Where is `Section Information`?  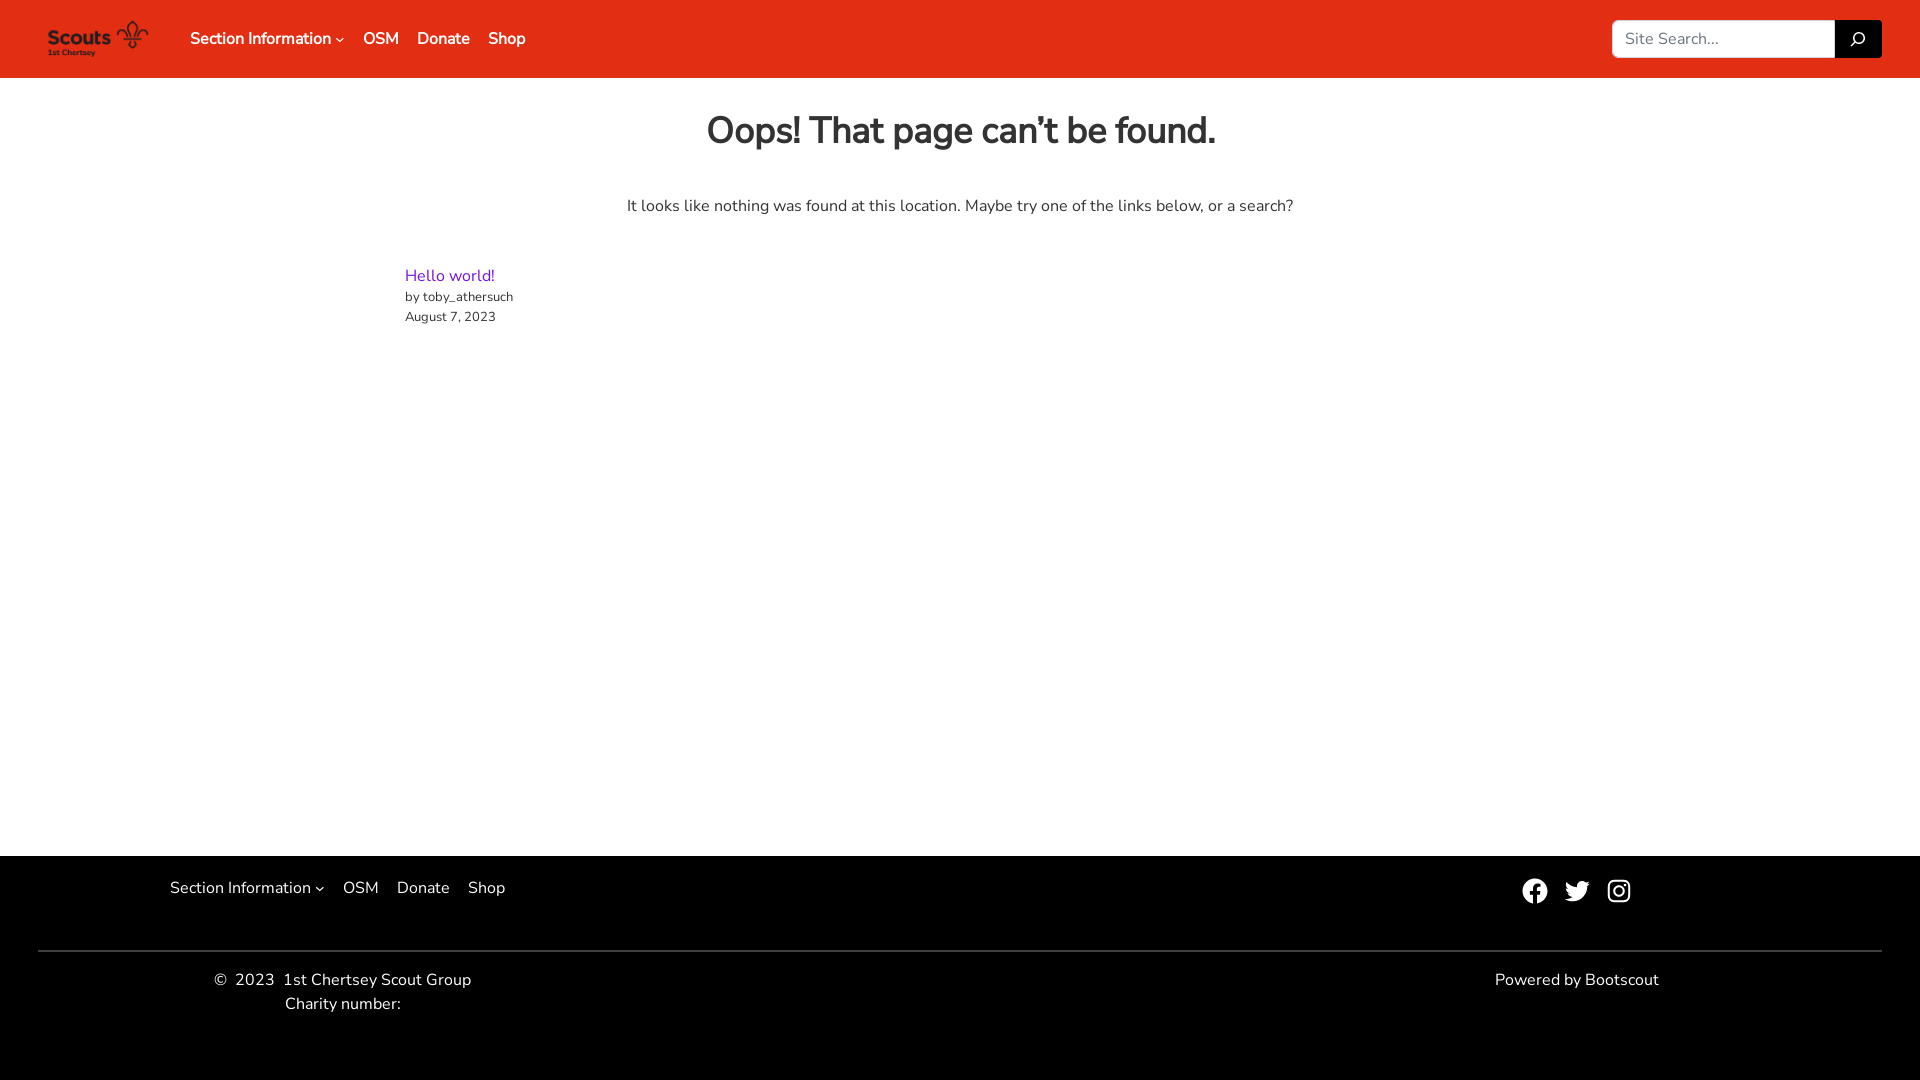
Section Information is located at coordinates (260, 39).